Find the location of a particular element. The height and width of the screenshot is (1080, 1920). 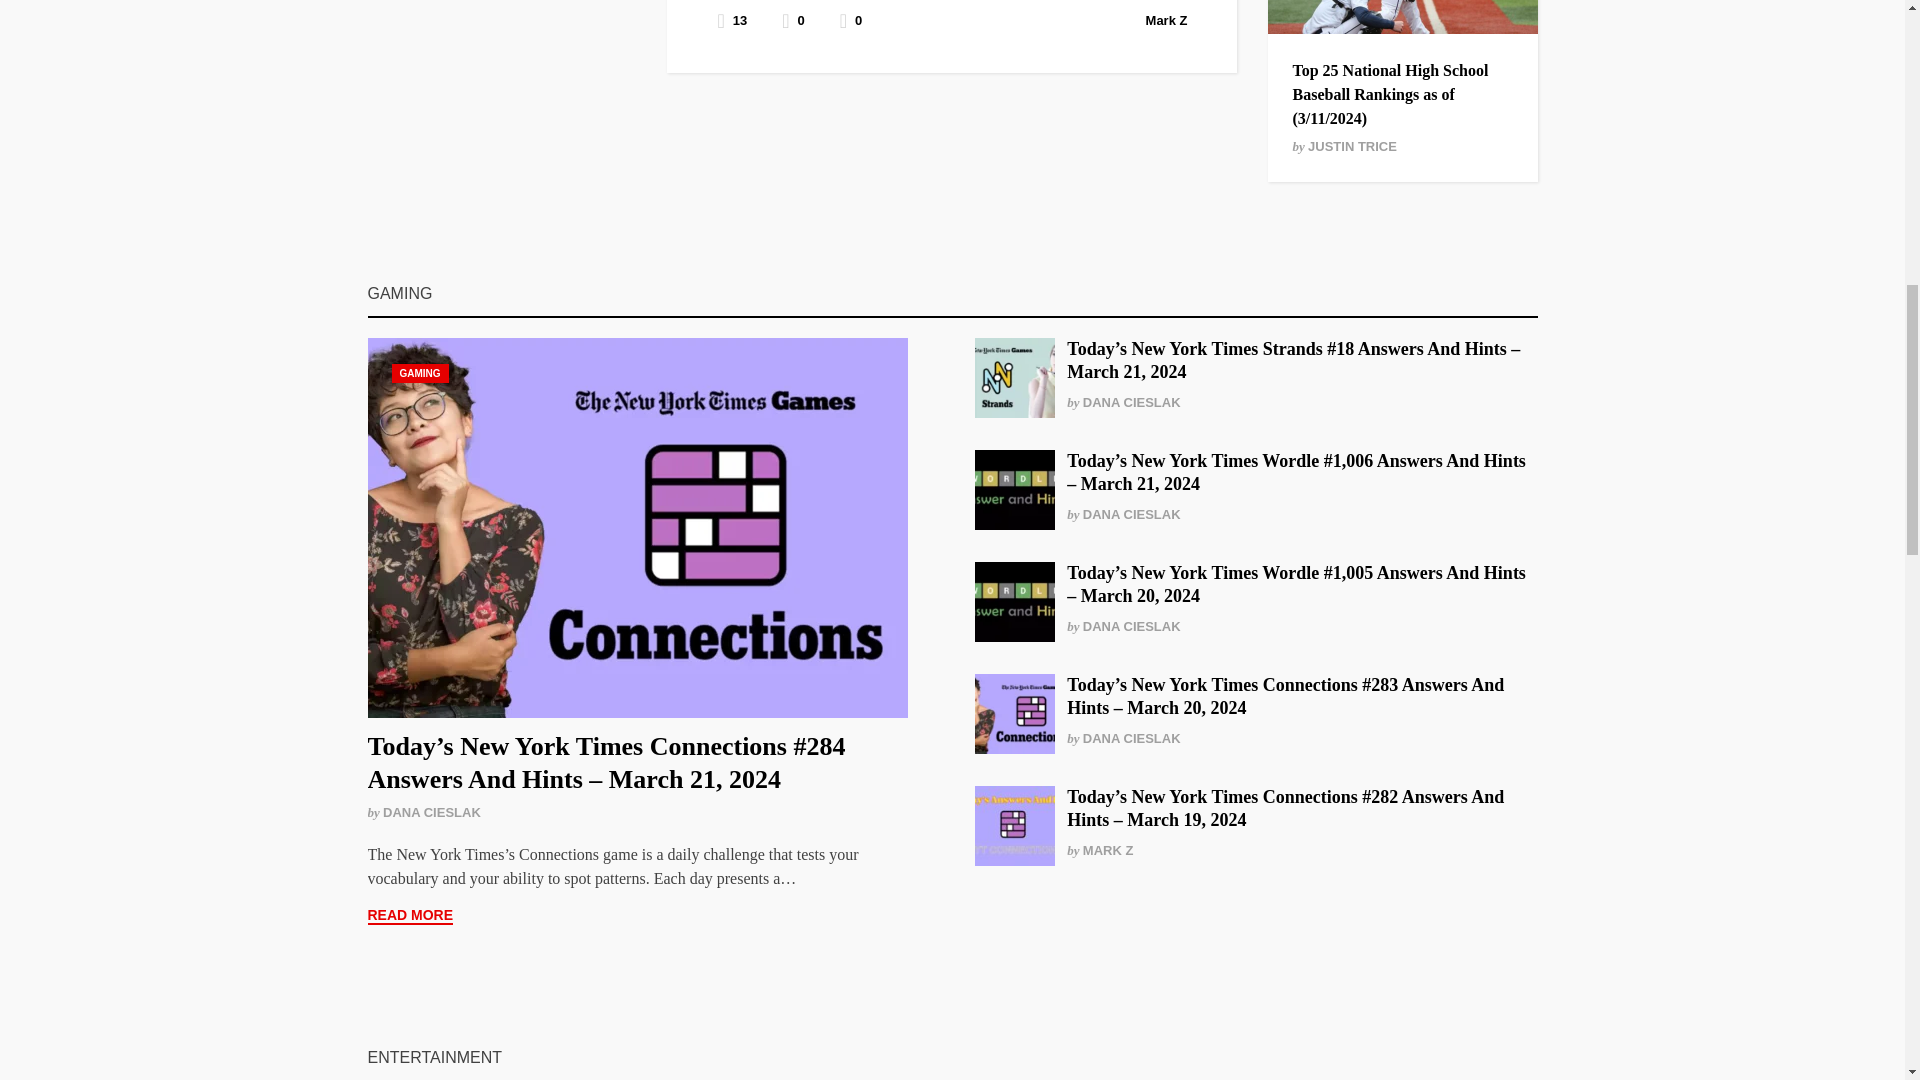

Like this is located at coordinates (851, 20).